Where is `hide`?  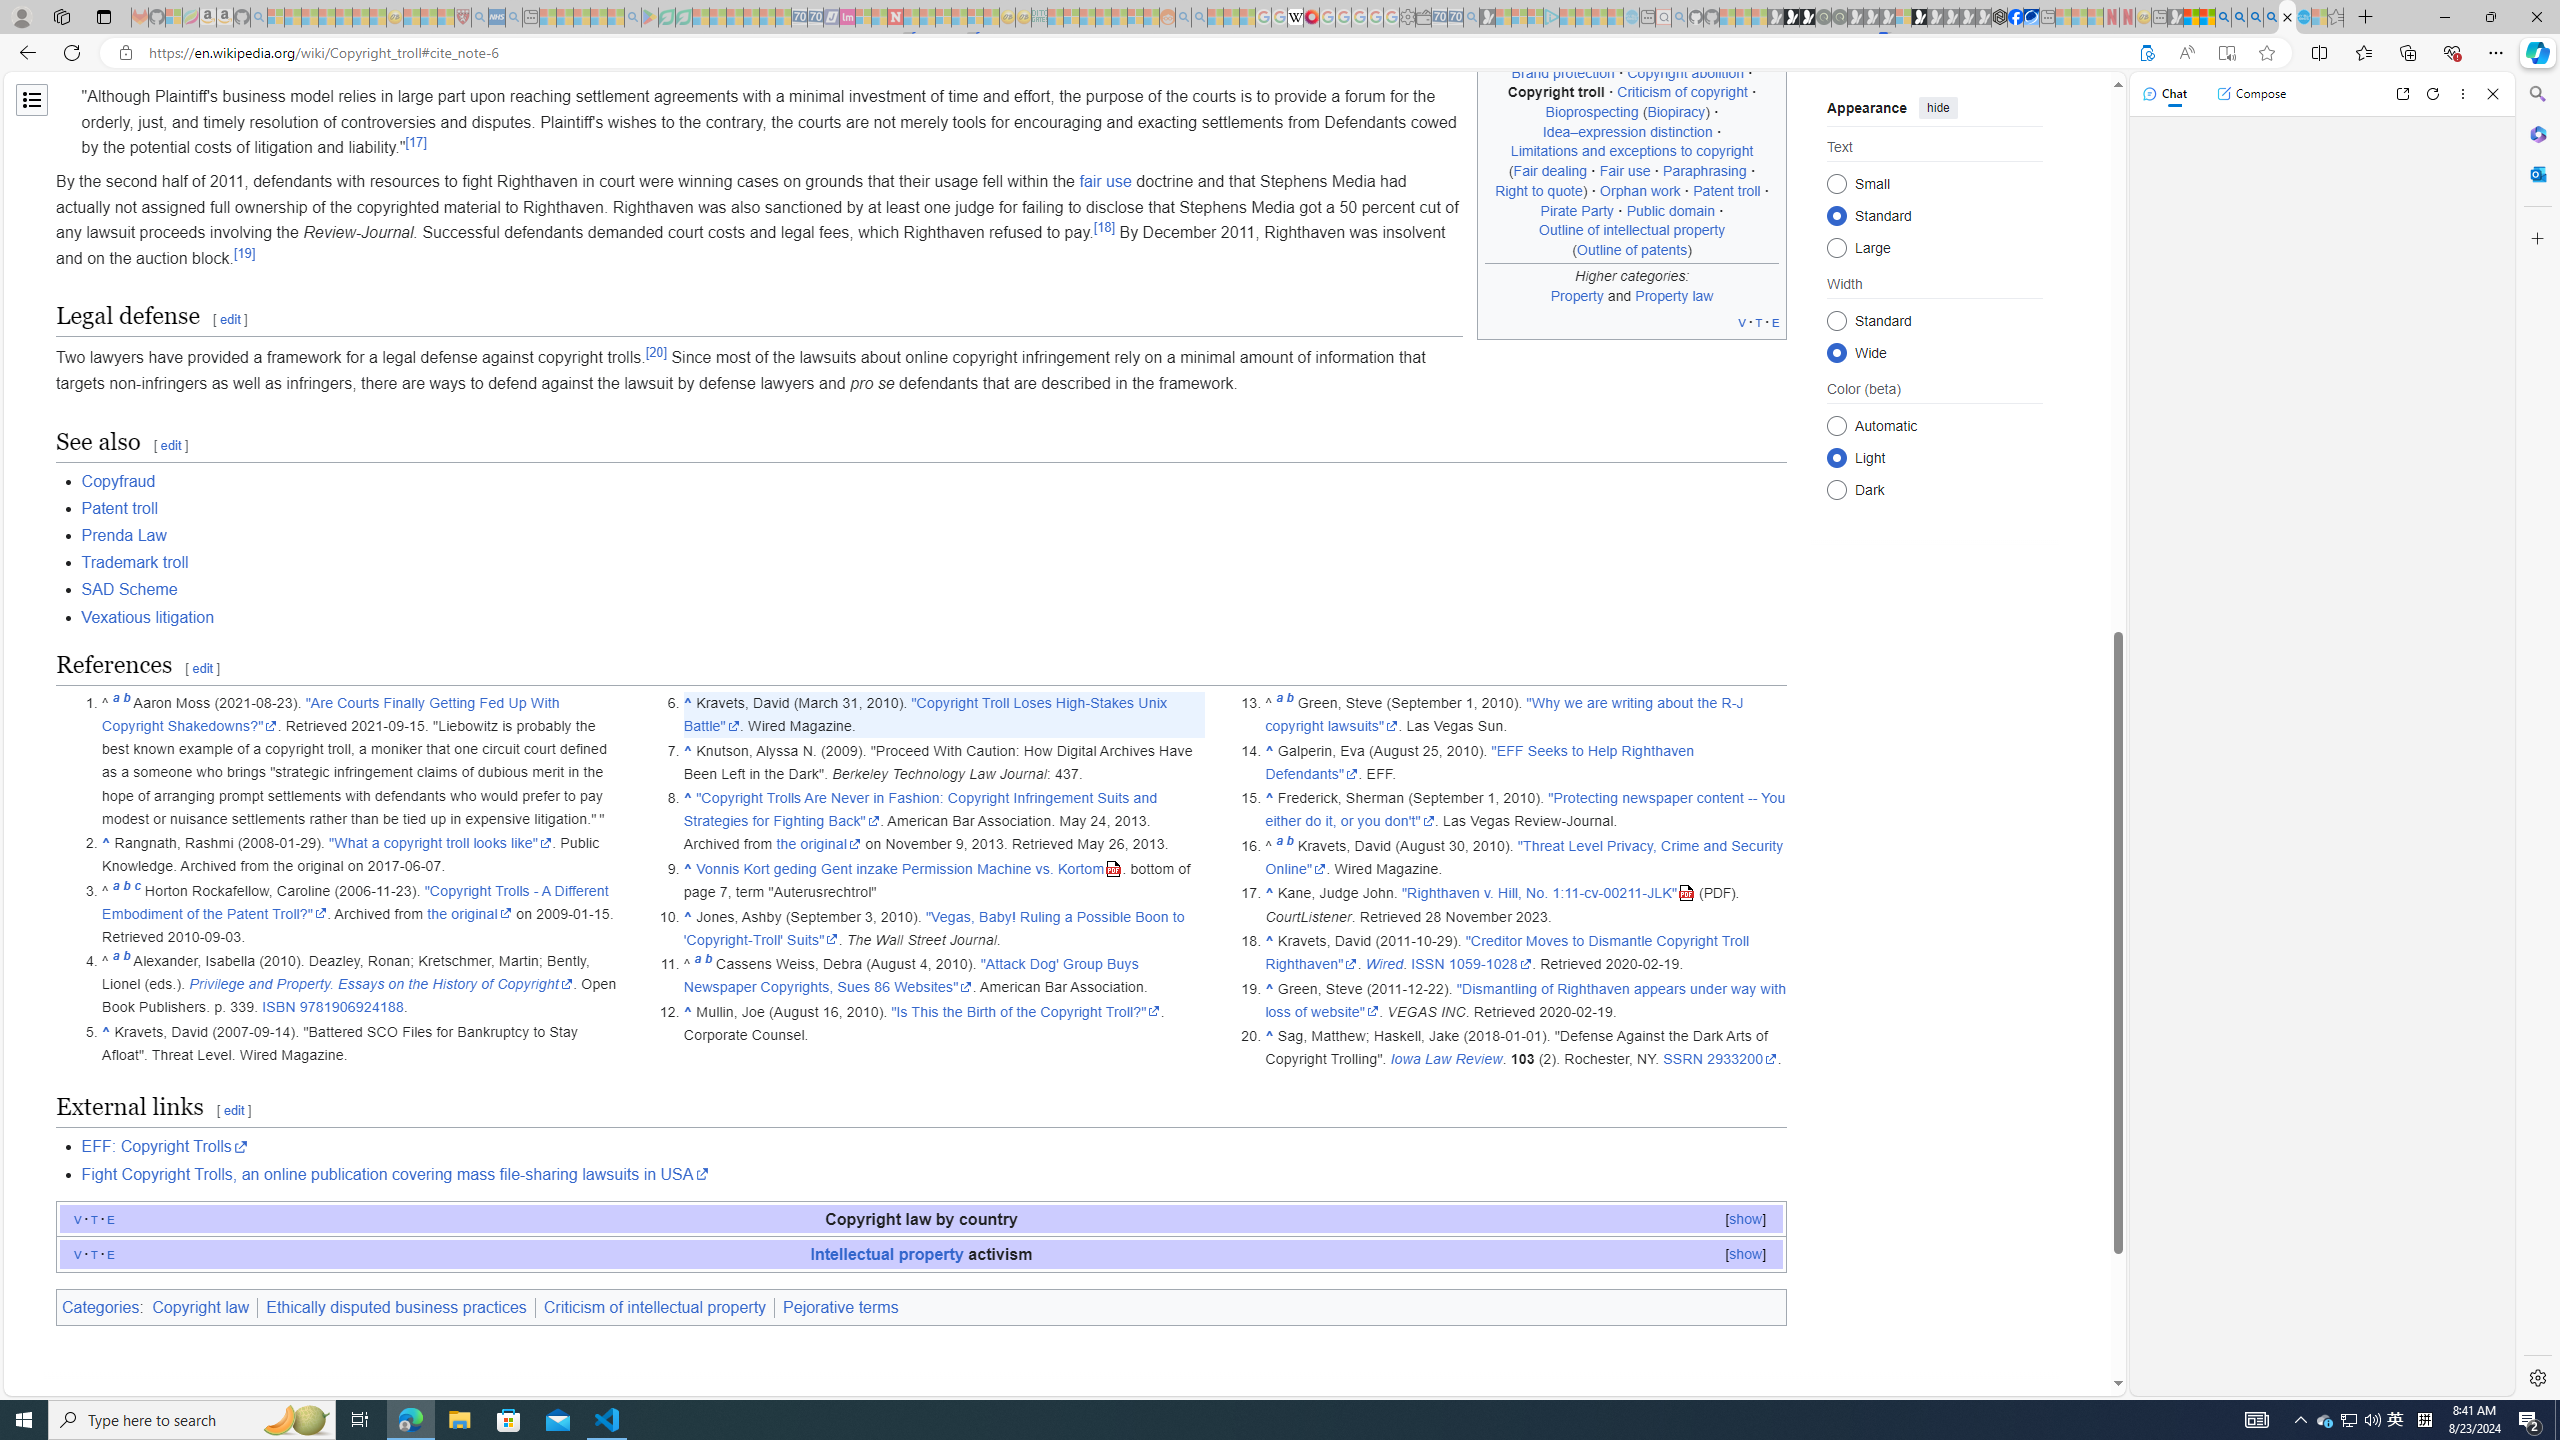
hide is located at coordinates (1939, 108).